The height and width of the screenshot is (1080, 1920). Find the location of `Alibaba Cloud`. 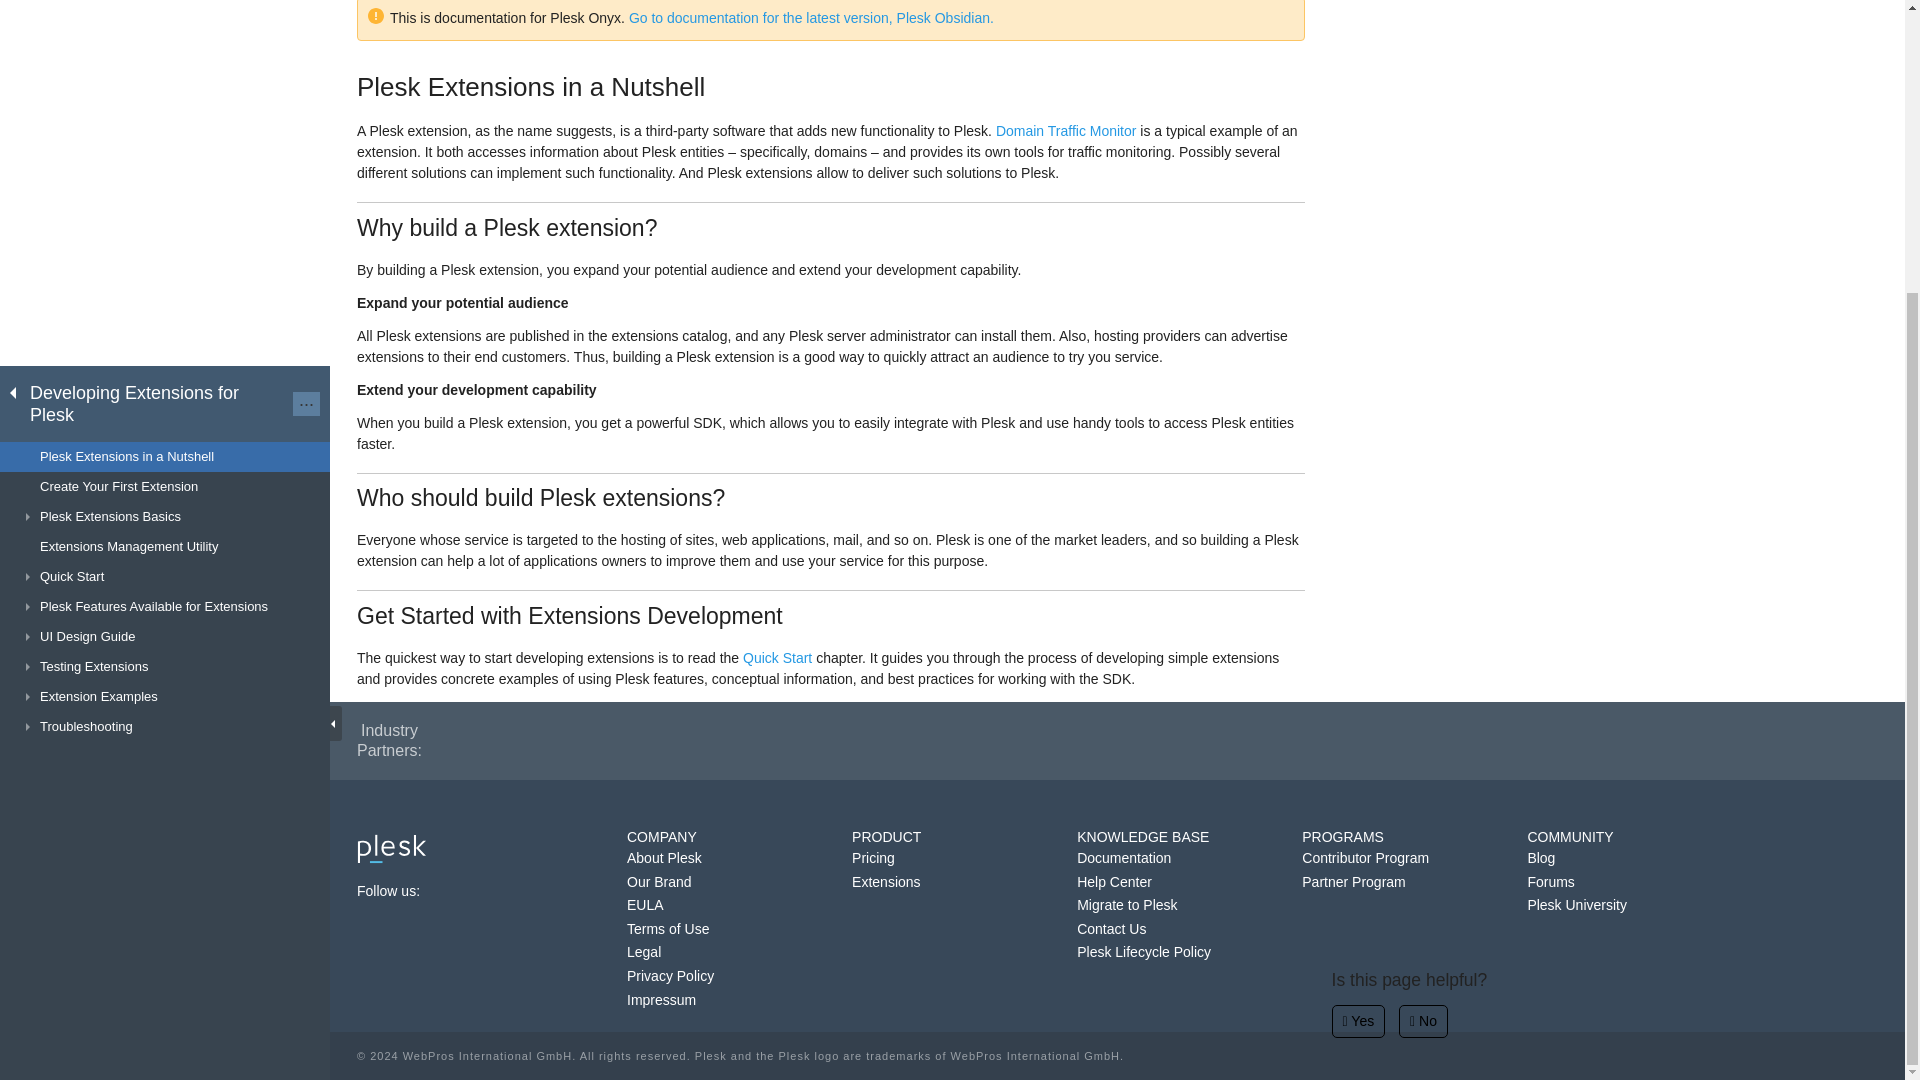

Alibaba Cloud is located at coordinates (1548, 739).